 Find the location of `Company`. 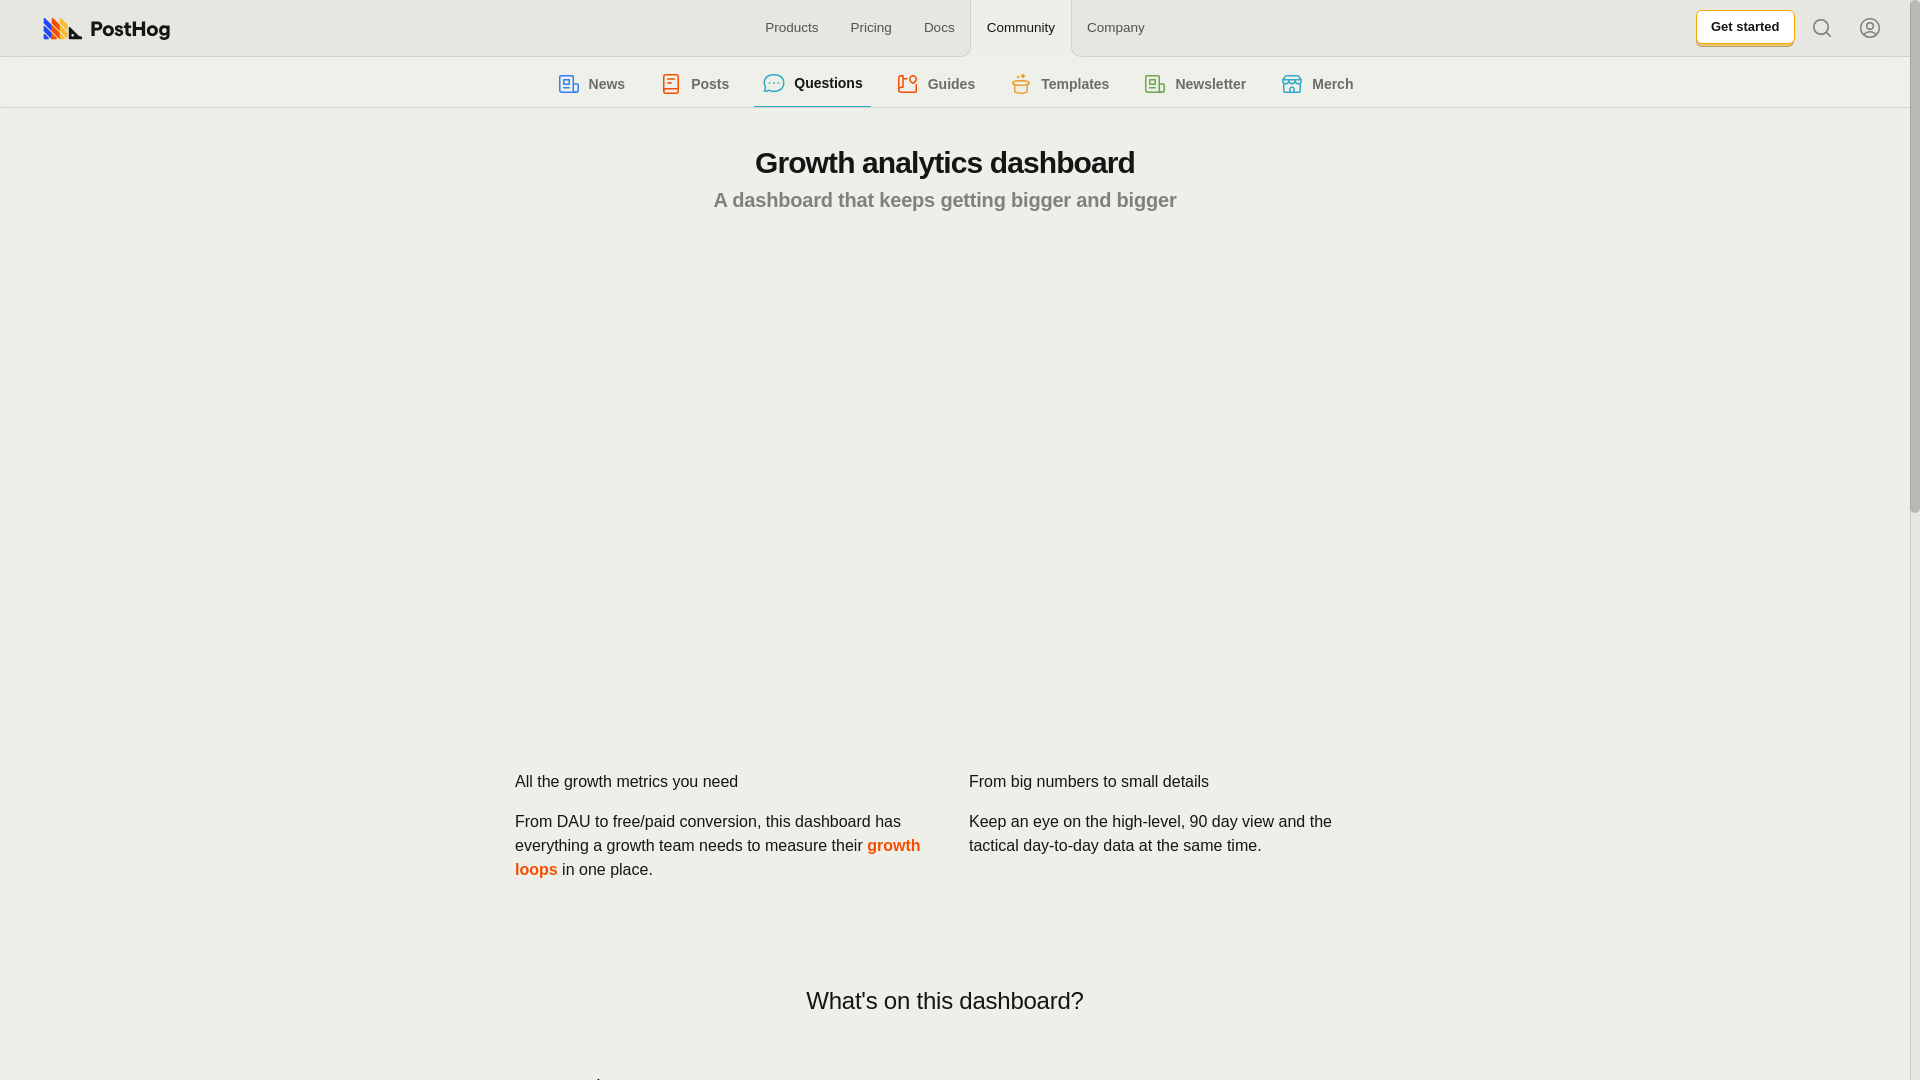

Company is located at coordinates (1116, 28).